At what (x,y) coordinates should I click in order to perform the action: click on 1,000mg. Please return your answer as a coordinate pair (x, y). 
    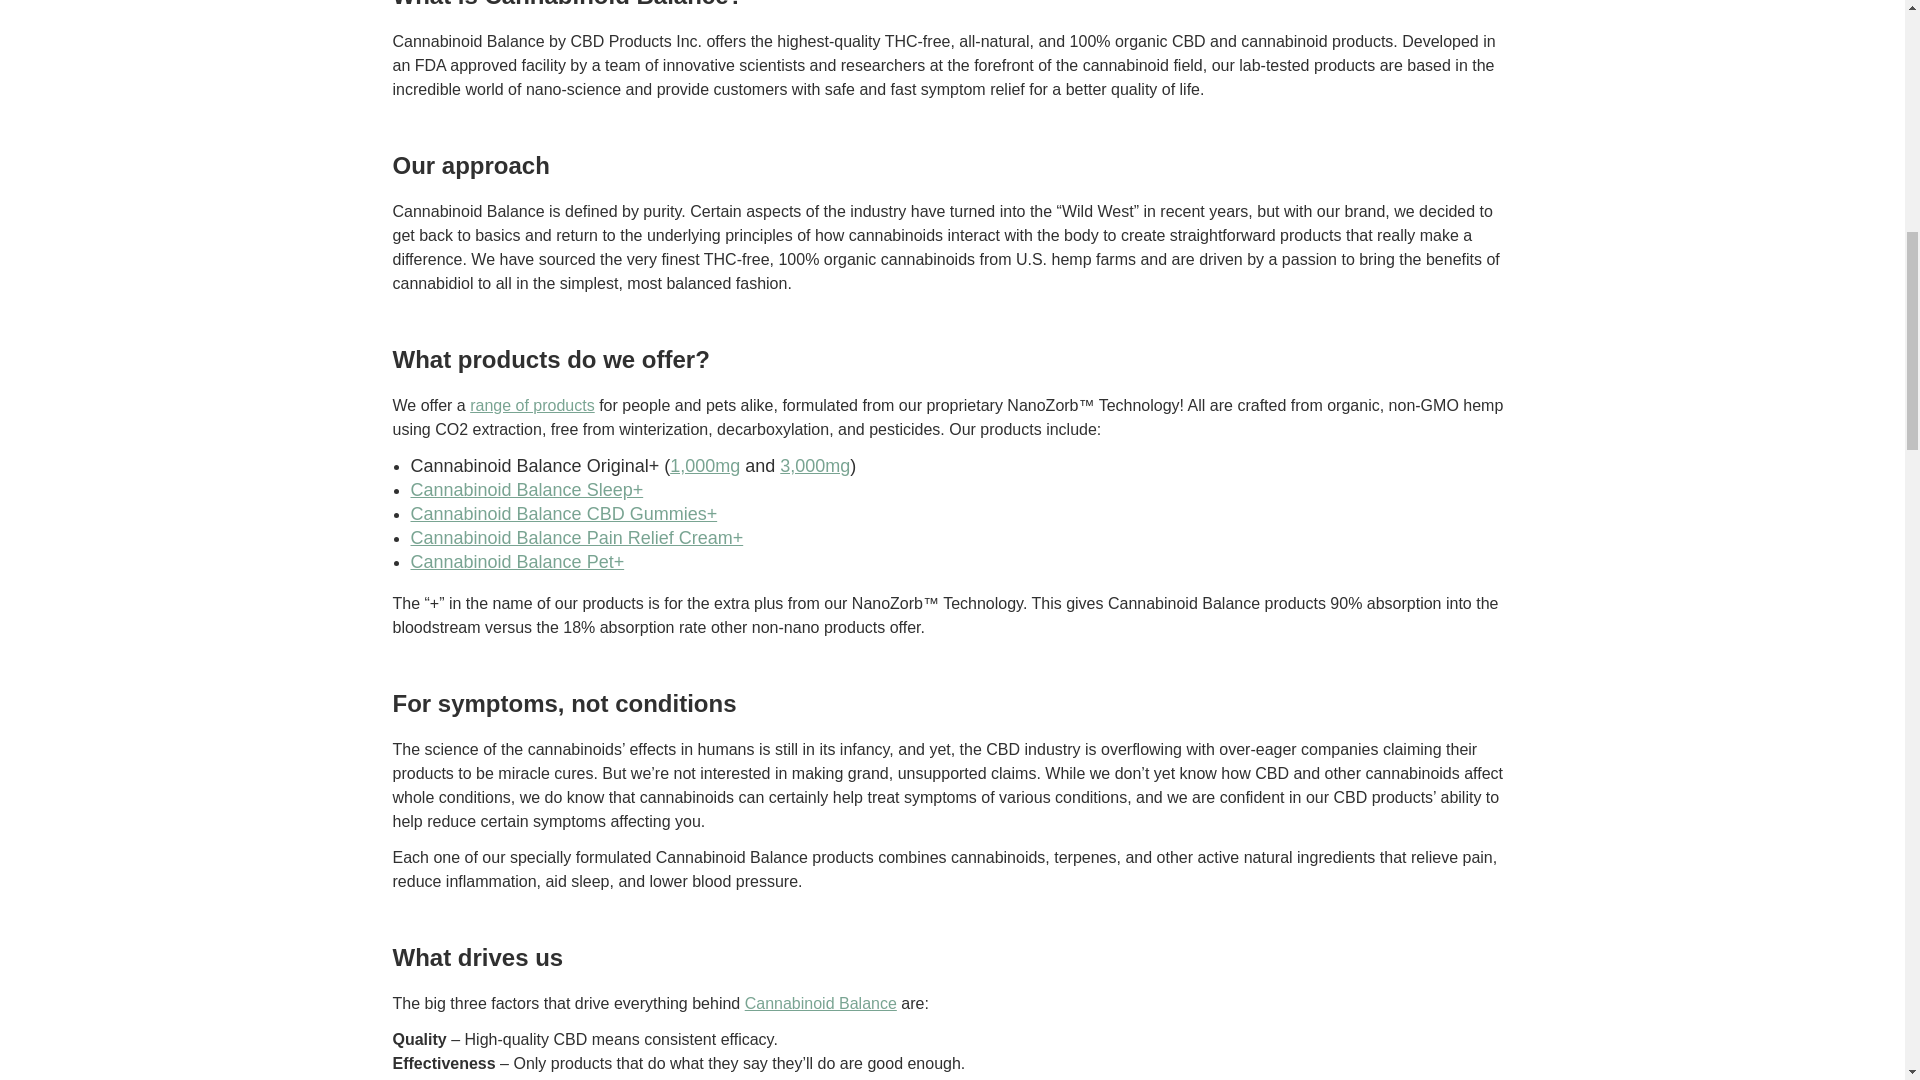
    Looking at the image, I should click on (704, 466).